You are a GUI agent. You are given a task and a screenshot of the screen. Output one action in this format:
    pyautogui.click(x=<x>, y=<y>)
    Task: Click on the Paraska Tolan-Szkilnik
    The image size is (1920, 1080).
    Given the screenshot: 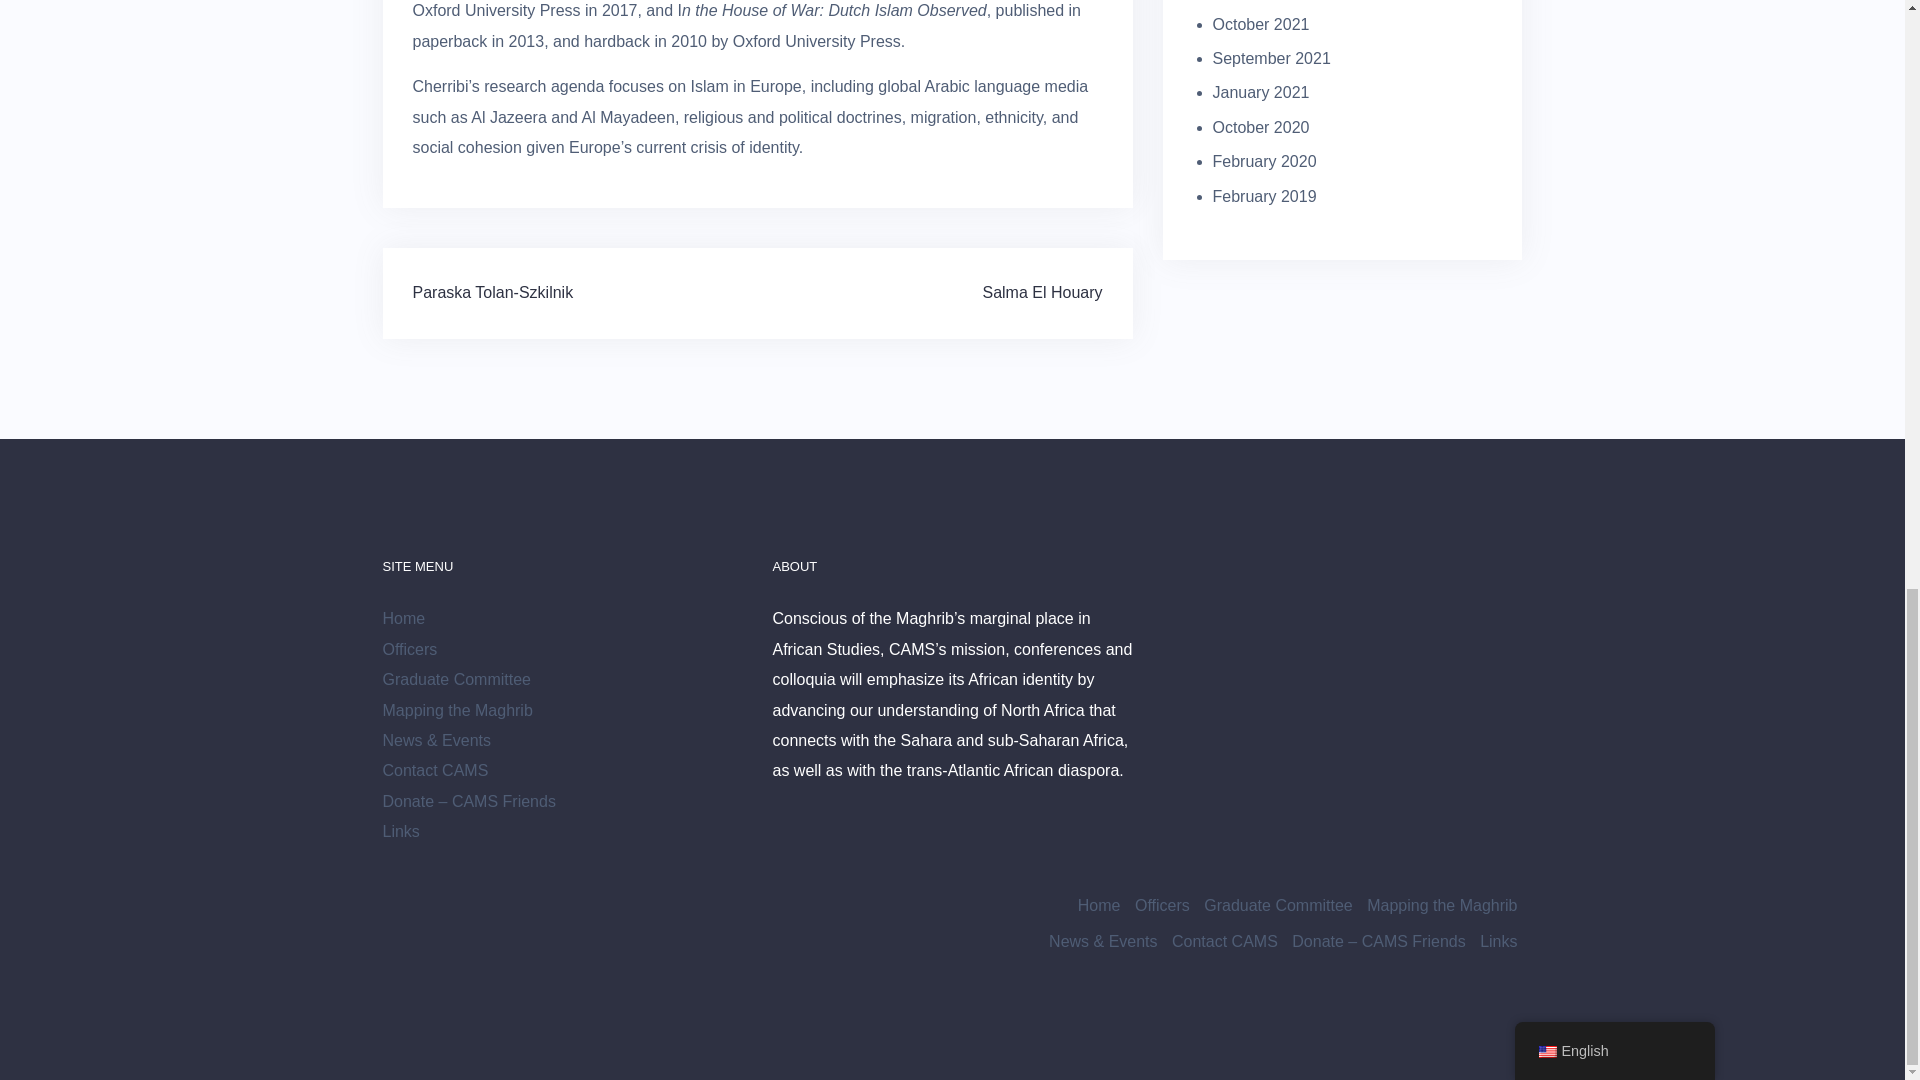 What is the action you would take?
    pyautogui.click(x=492, y=292)
    